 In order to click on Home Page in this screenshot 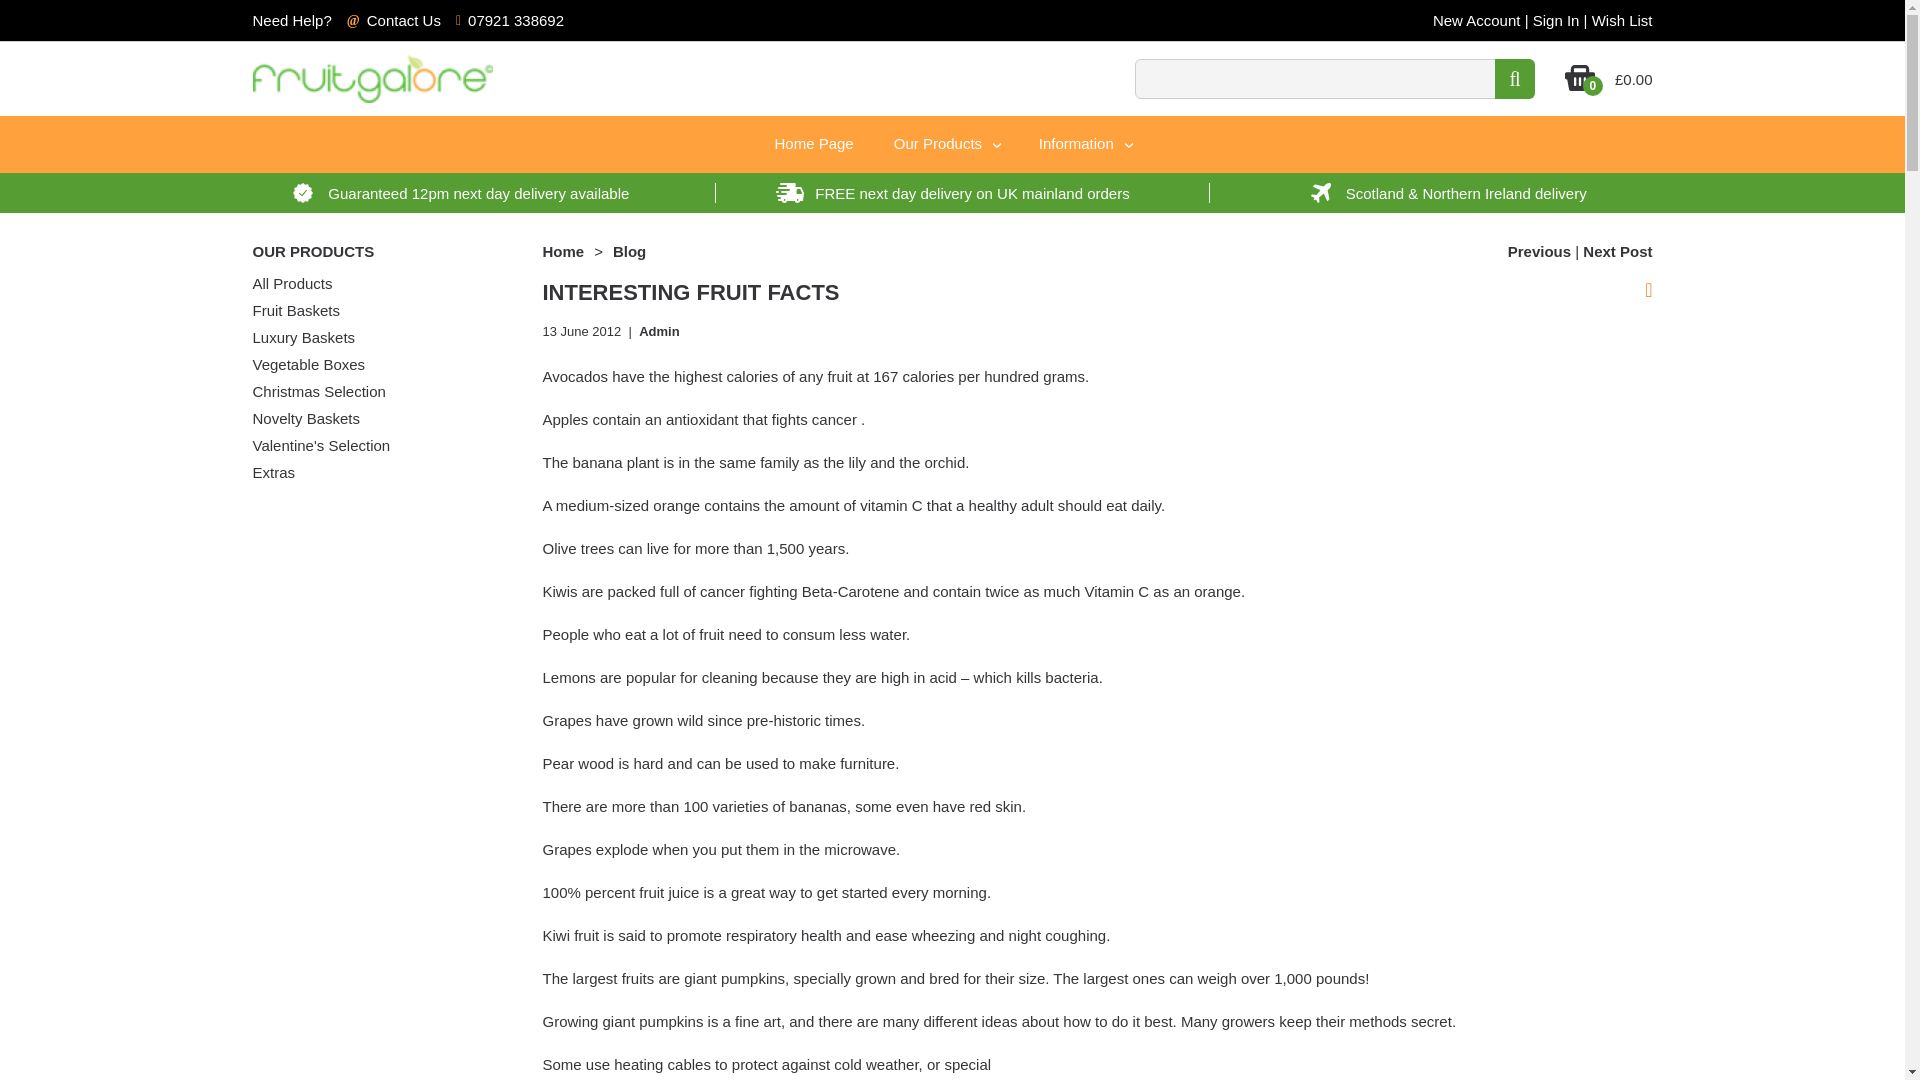, I will do `click(814, 142)`.